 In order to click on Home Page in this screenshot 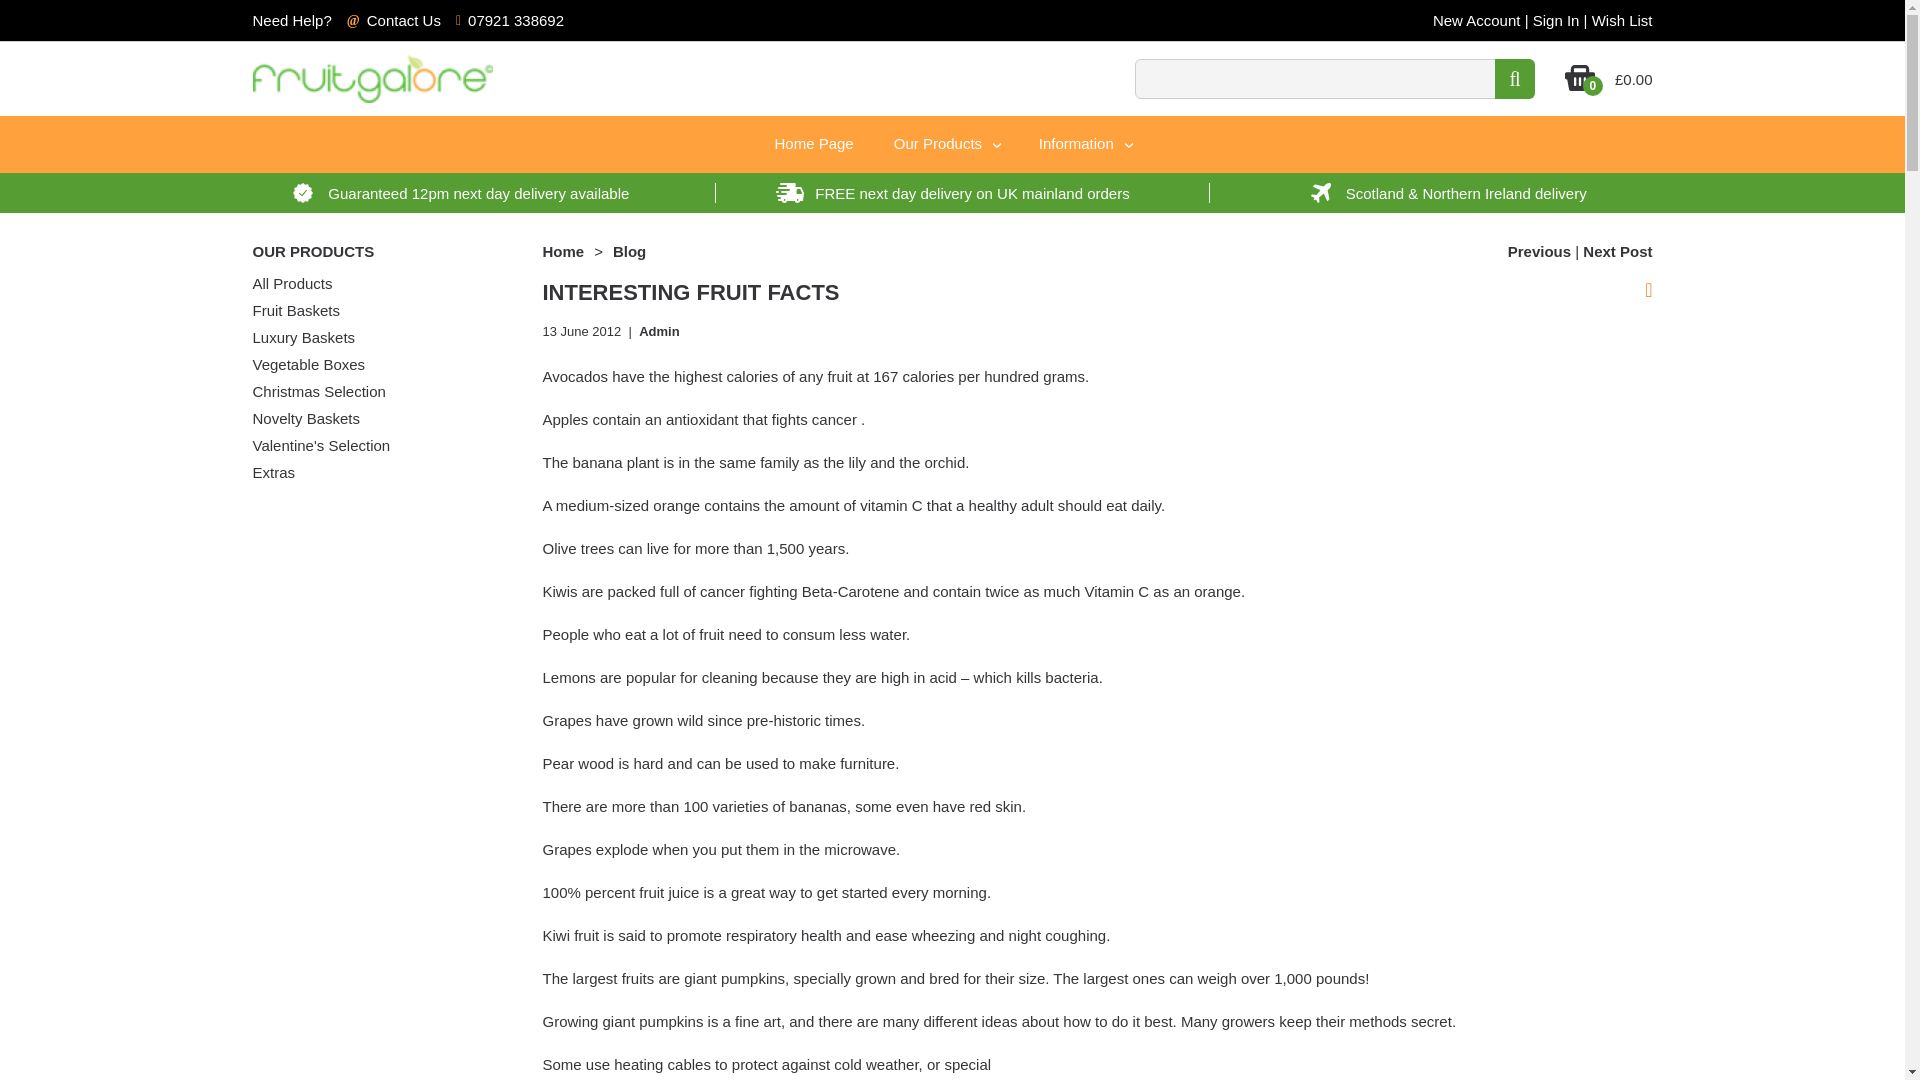, I will do `click(814, 142)`.